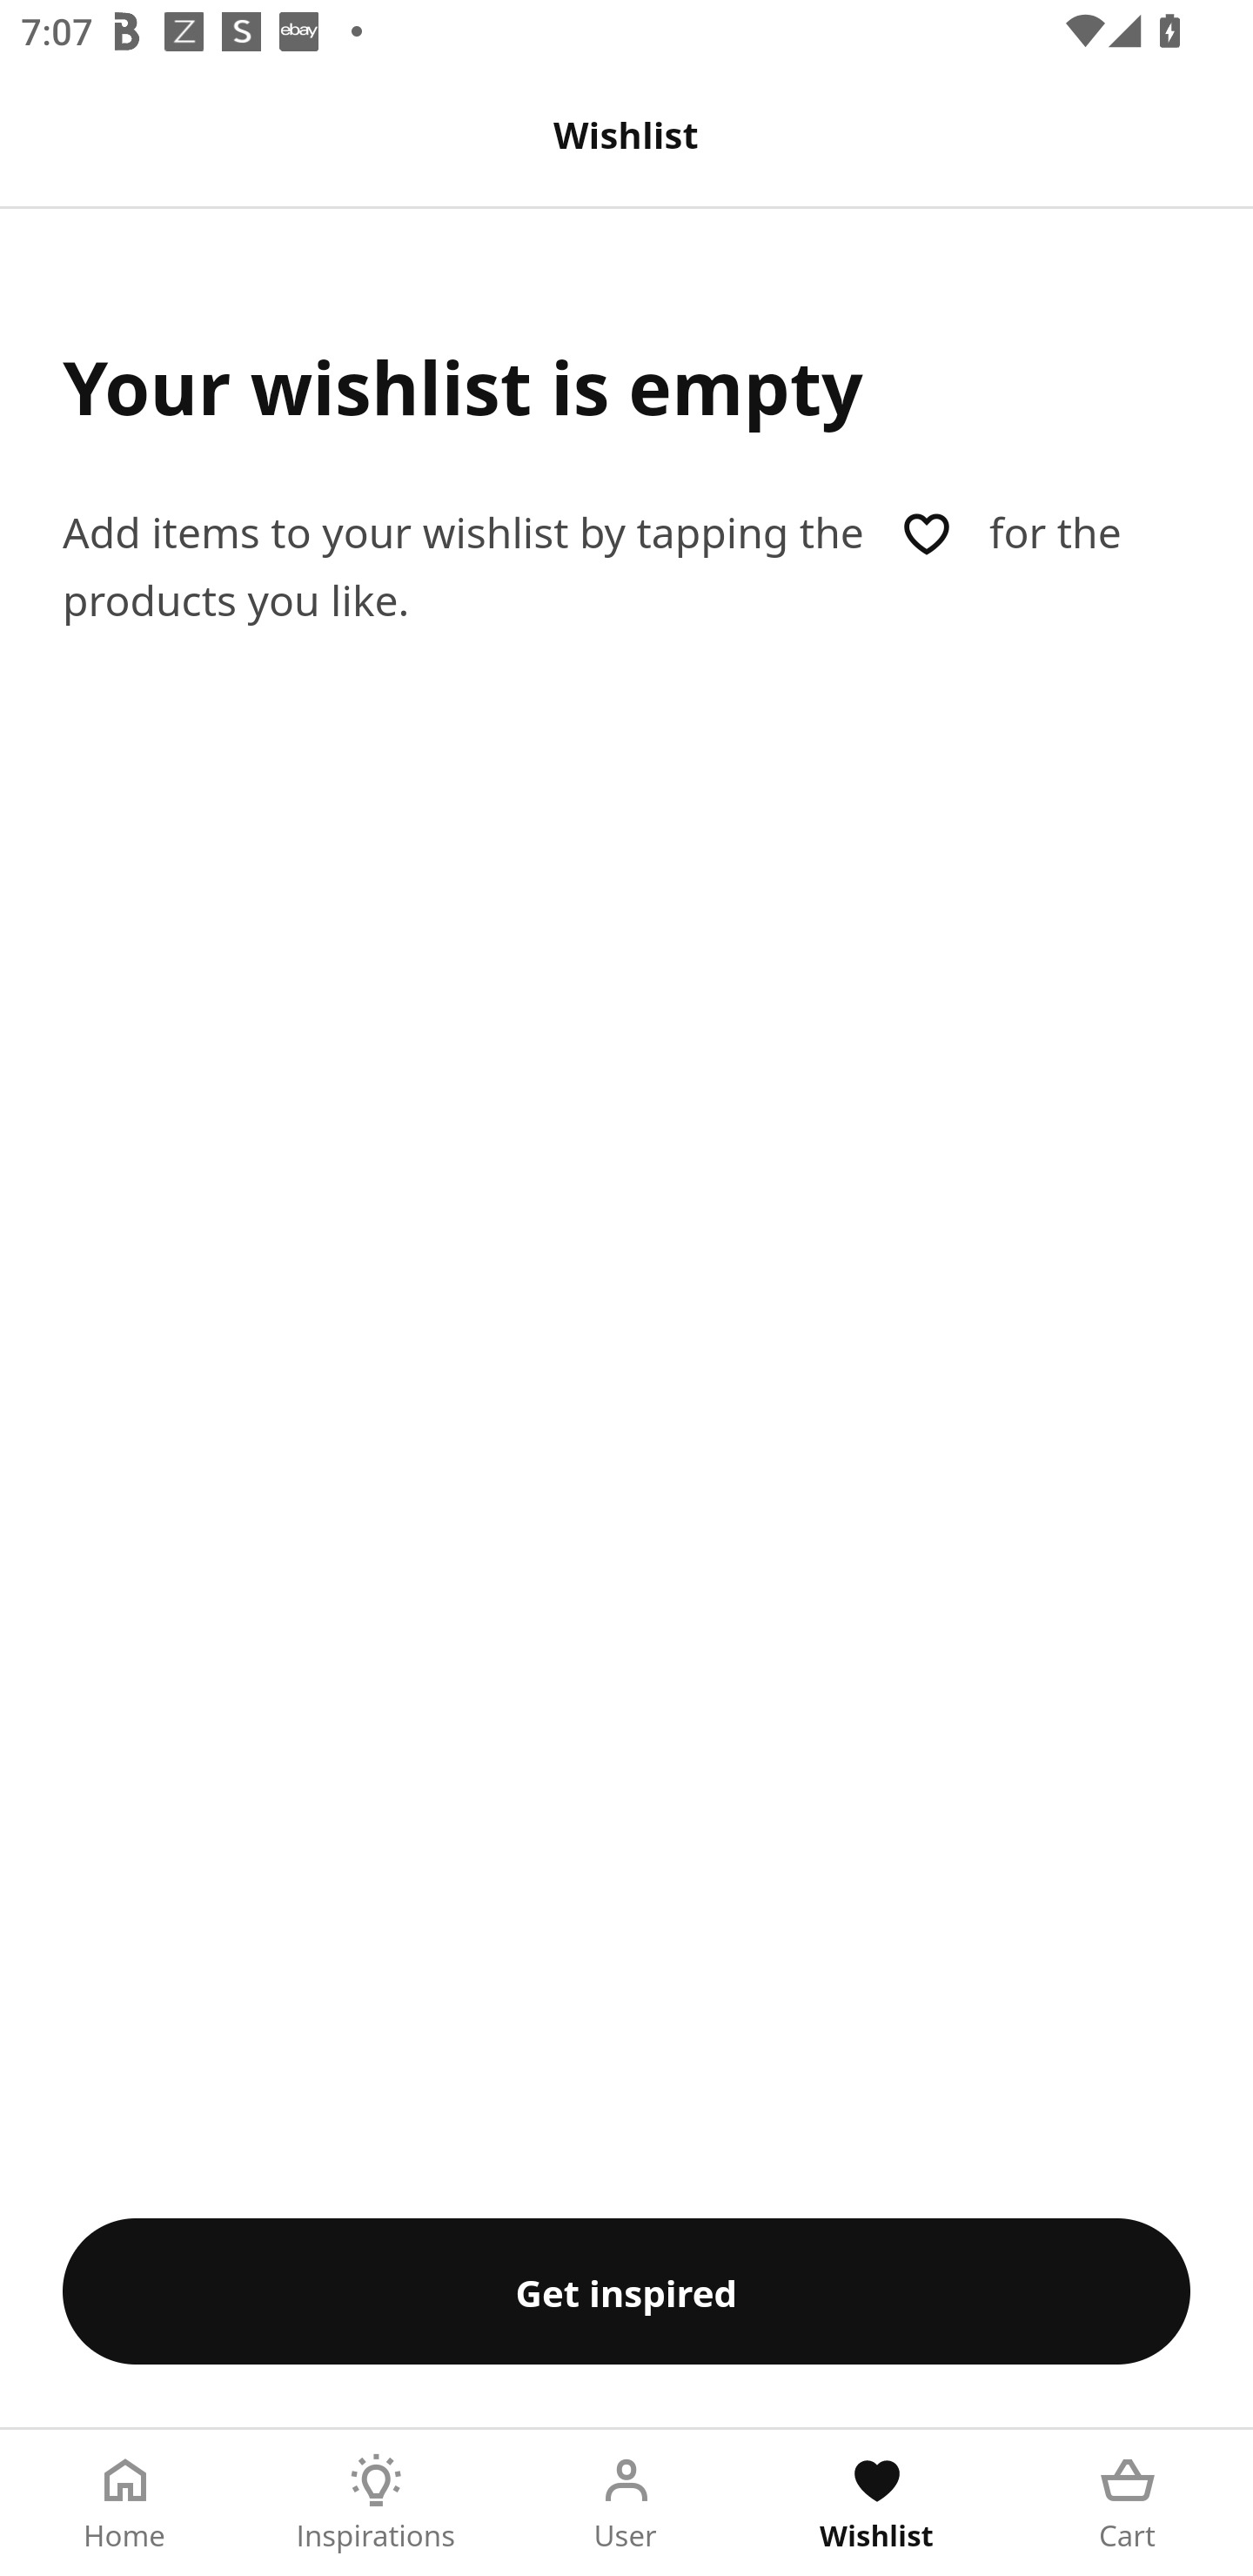 Image resolution: width=1253 pixels, height=2576 pixels. I want to click on Wishlist
Tab 4 of 5, so click(877, 2503).